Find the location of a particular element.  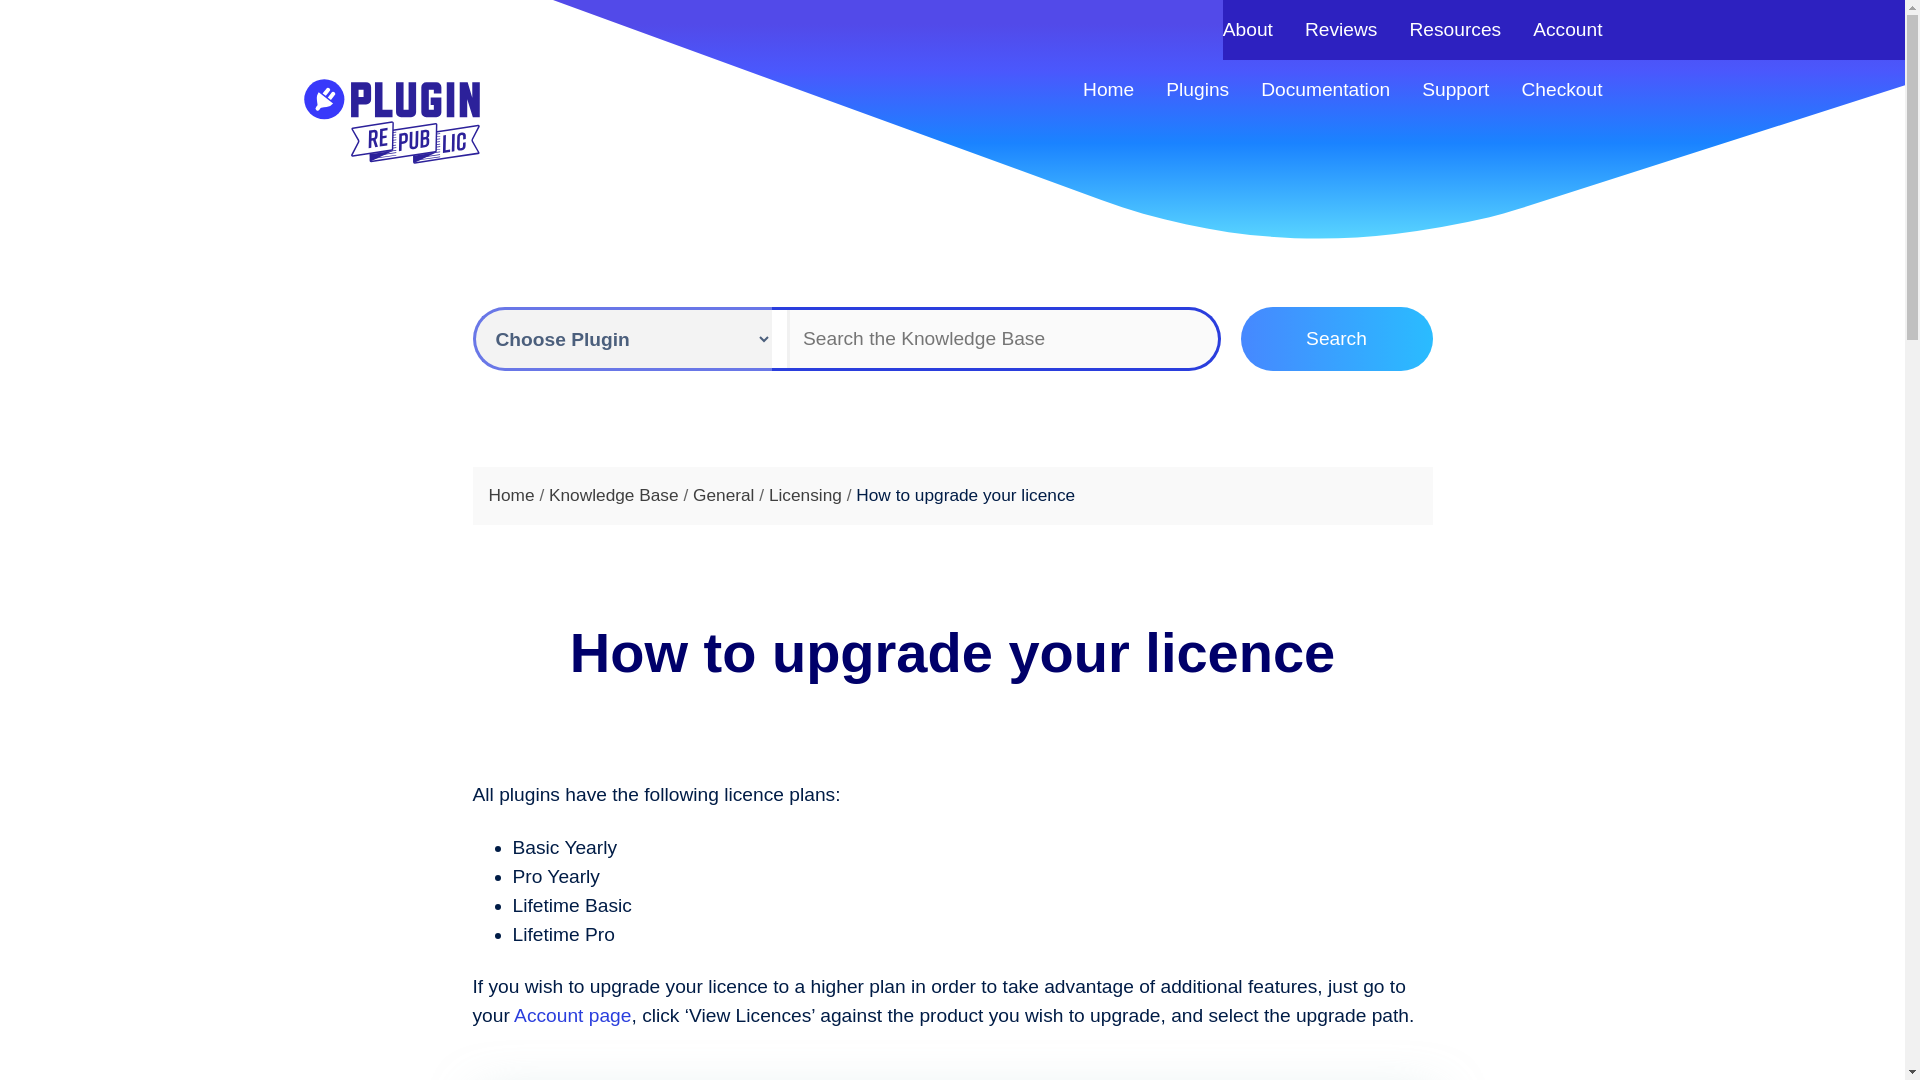

General is located at coordinates (726, 494).